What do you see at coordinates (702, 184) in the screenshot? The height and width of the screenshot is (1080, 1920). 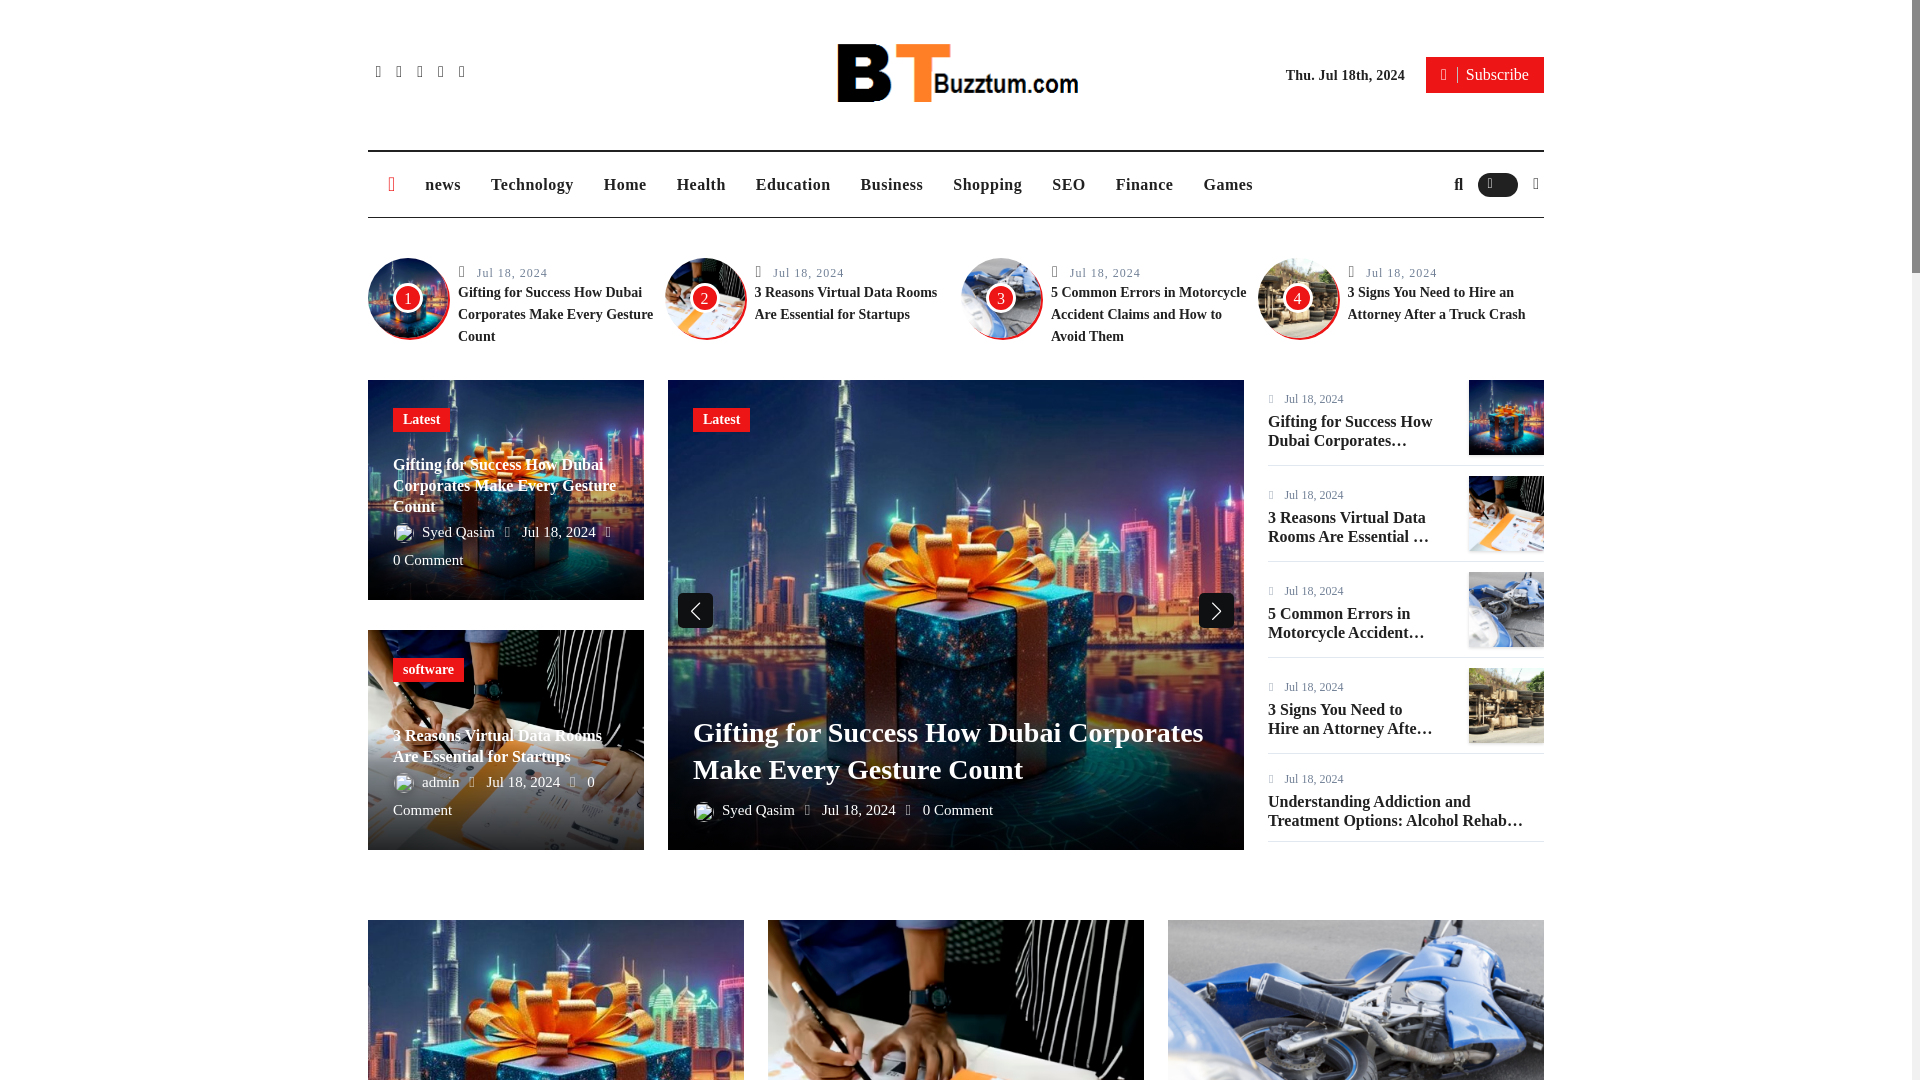 I see `Health` at bounding box center [702, 184].